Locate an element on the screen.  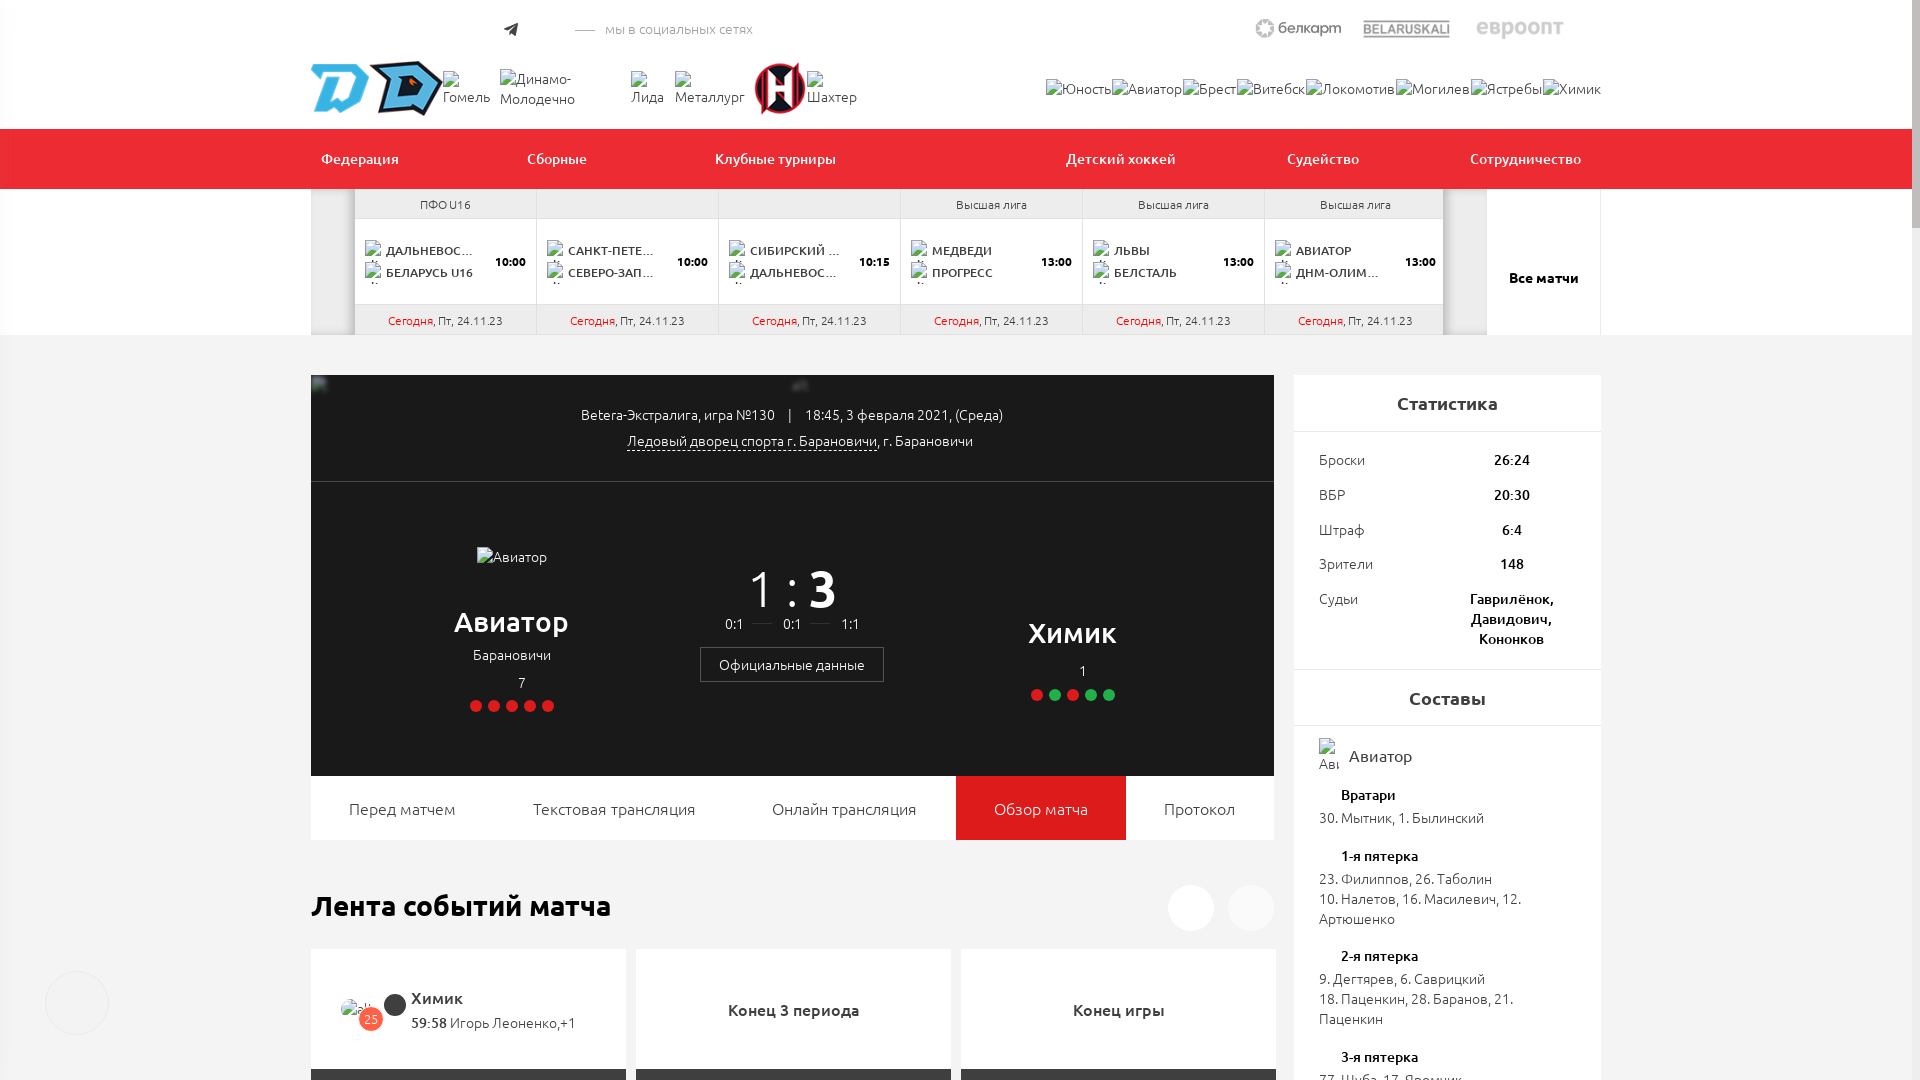
PREVIOUS is located at coordinates (1191, 908).